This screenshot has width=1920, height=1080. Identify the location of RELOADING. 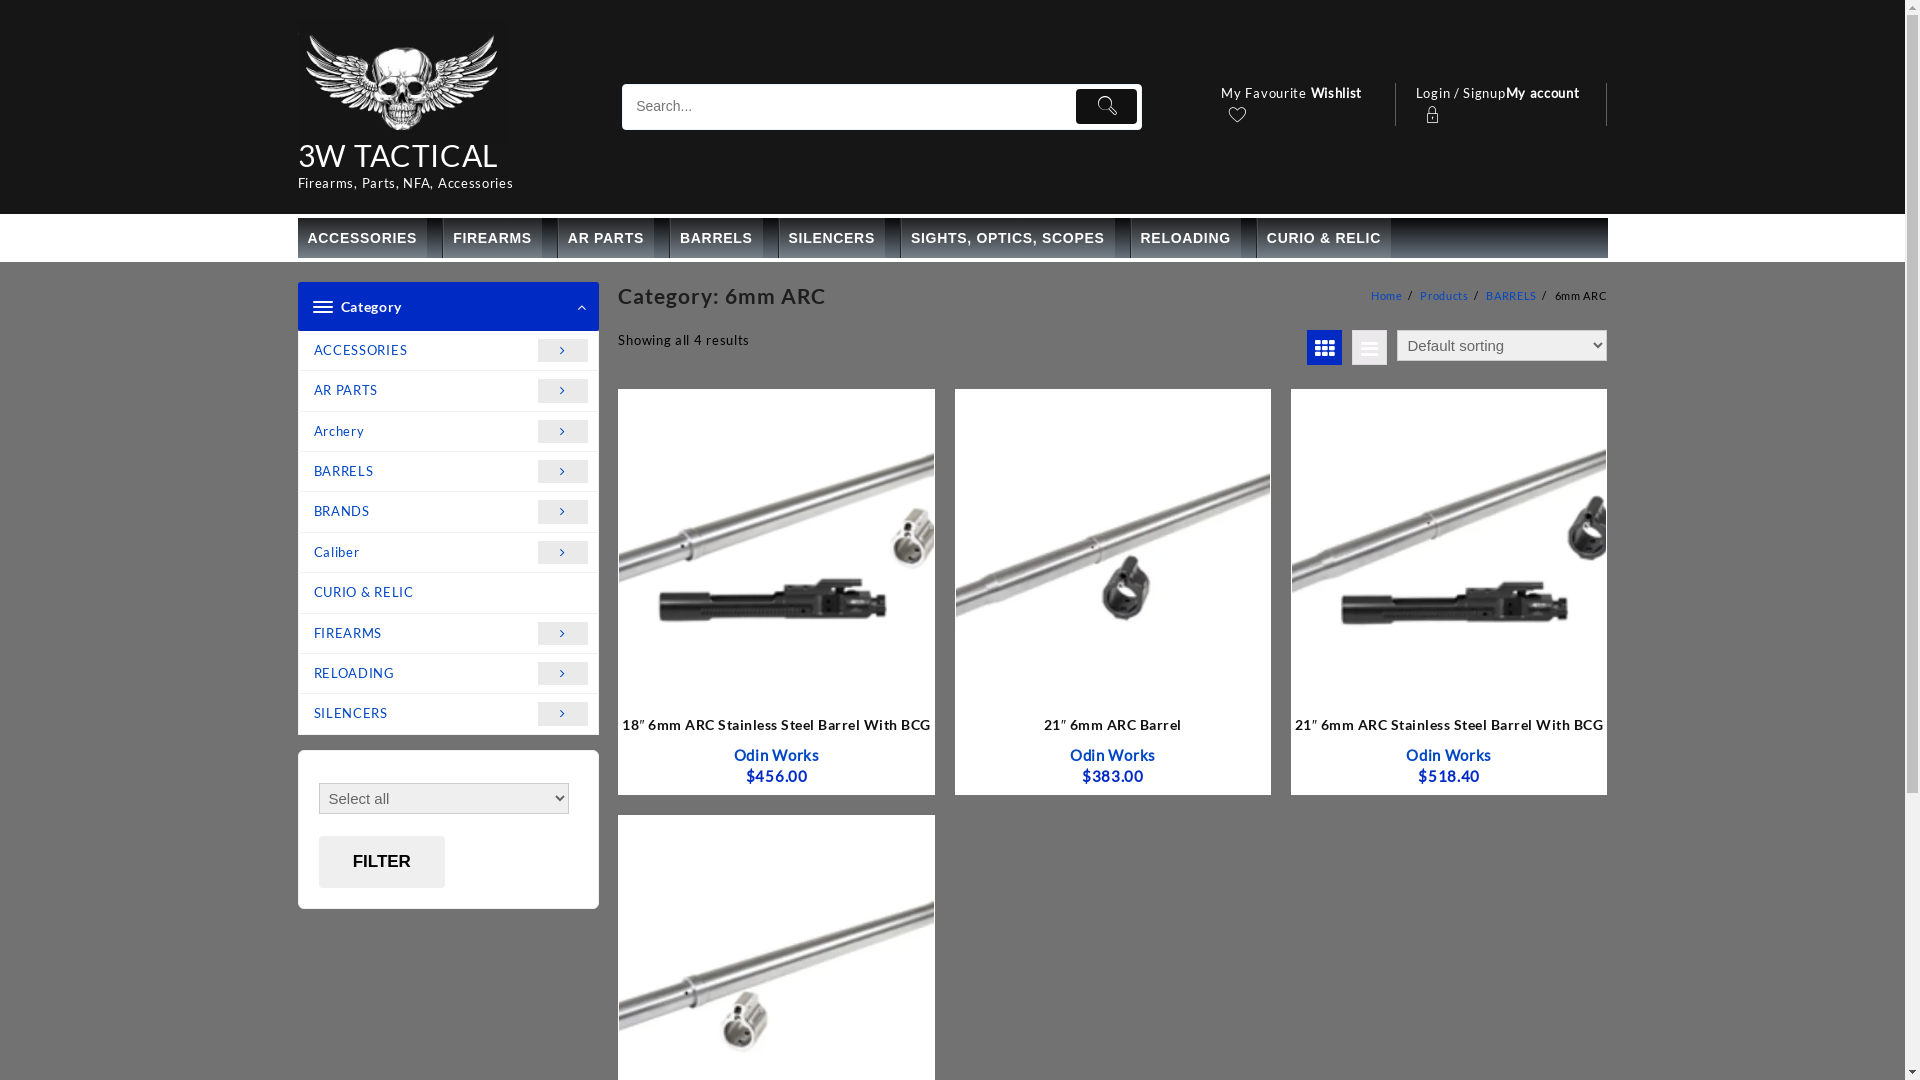
(1186, 238).